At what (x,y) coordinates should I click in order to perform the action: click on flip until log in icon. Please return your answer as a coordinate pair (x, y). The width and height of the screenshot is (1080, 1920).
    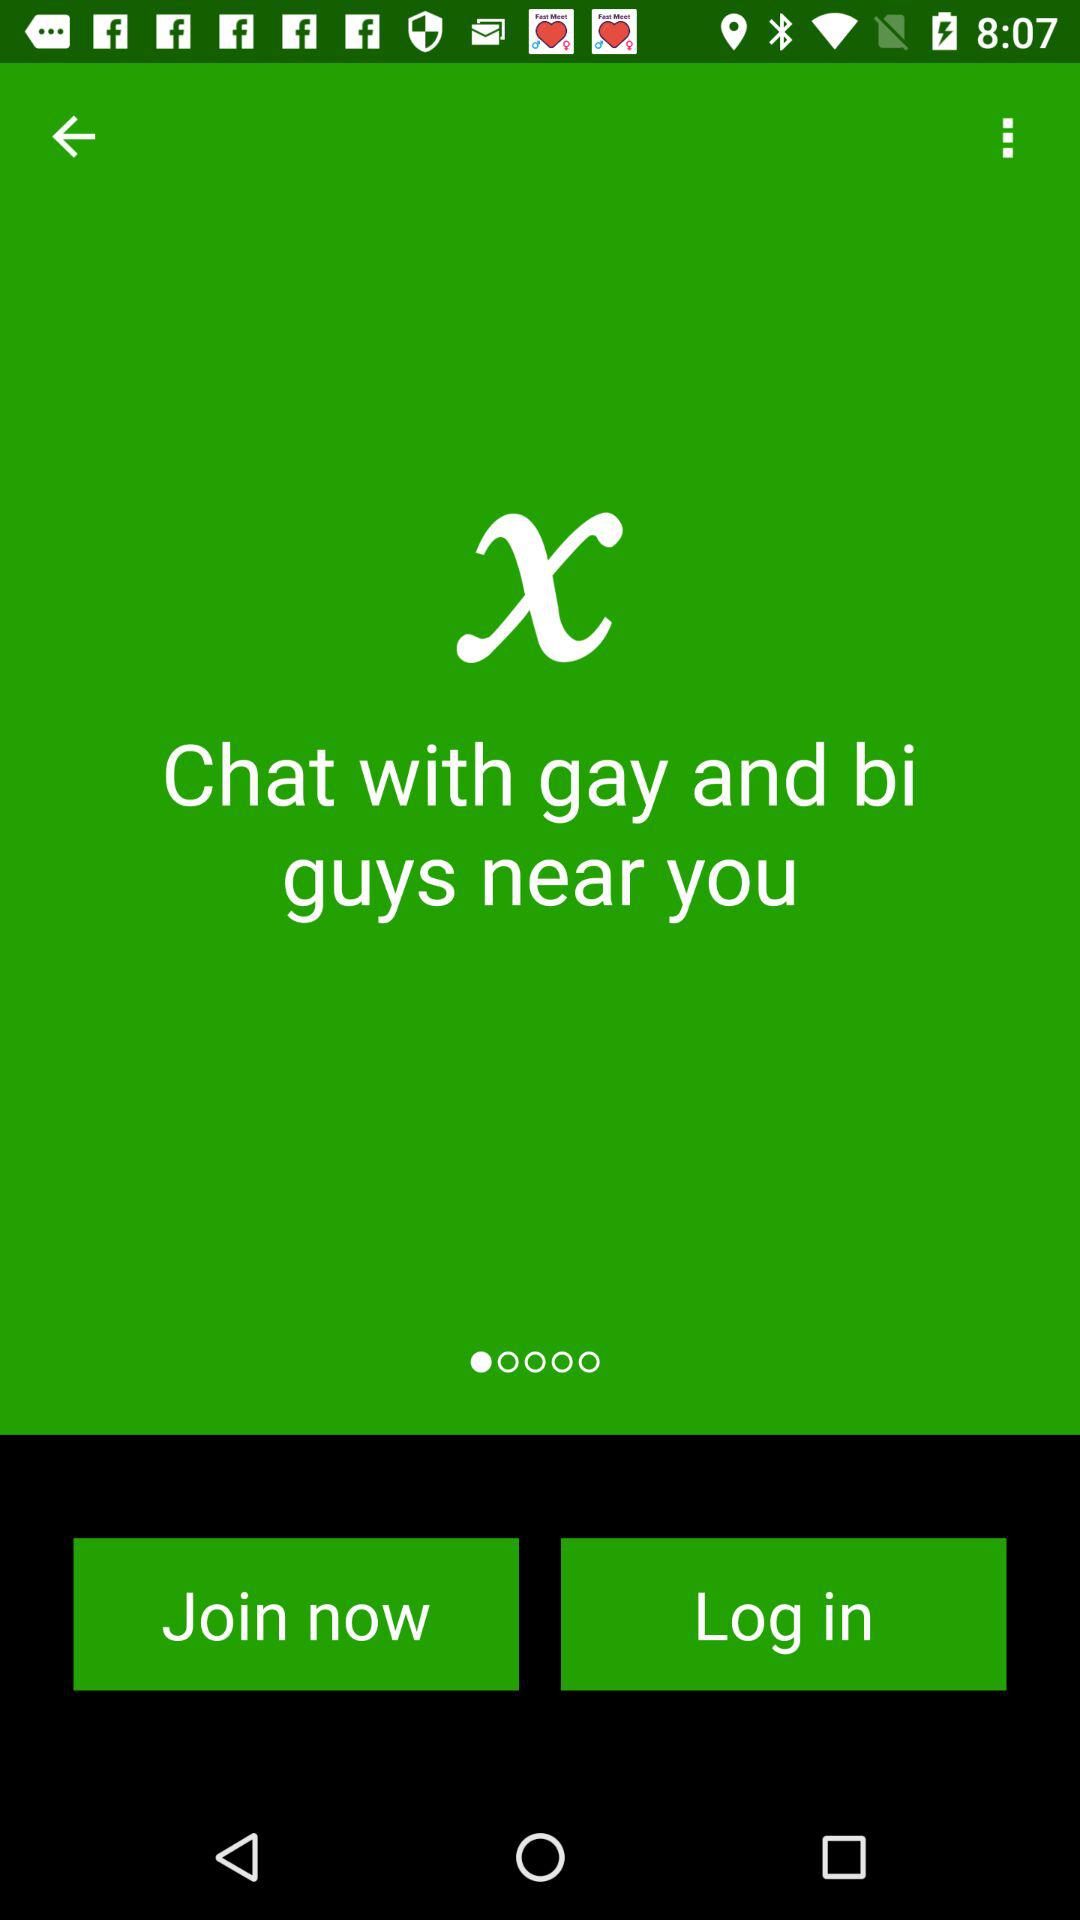
    Looking at the image, I should click on (784, 1614).